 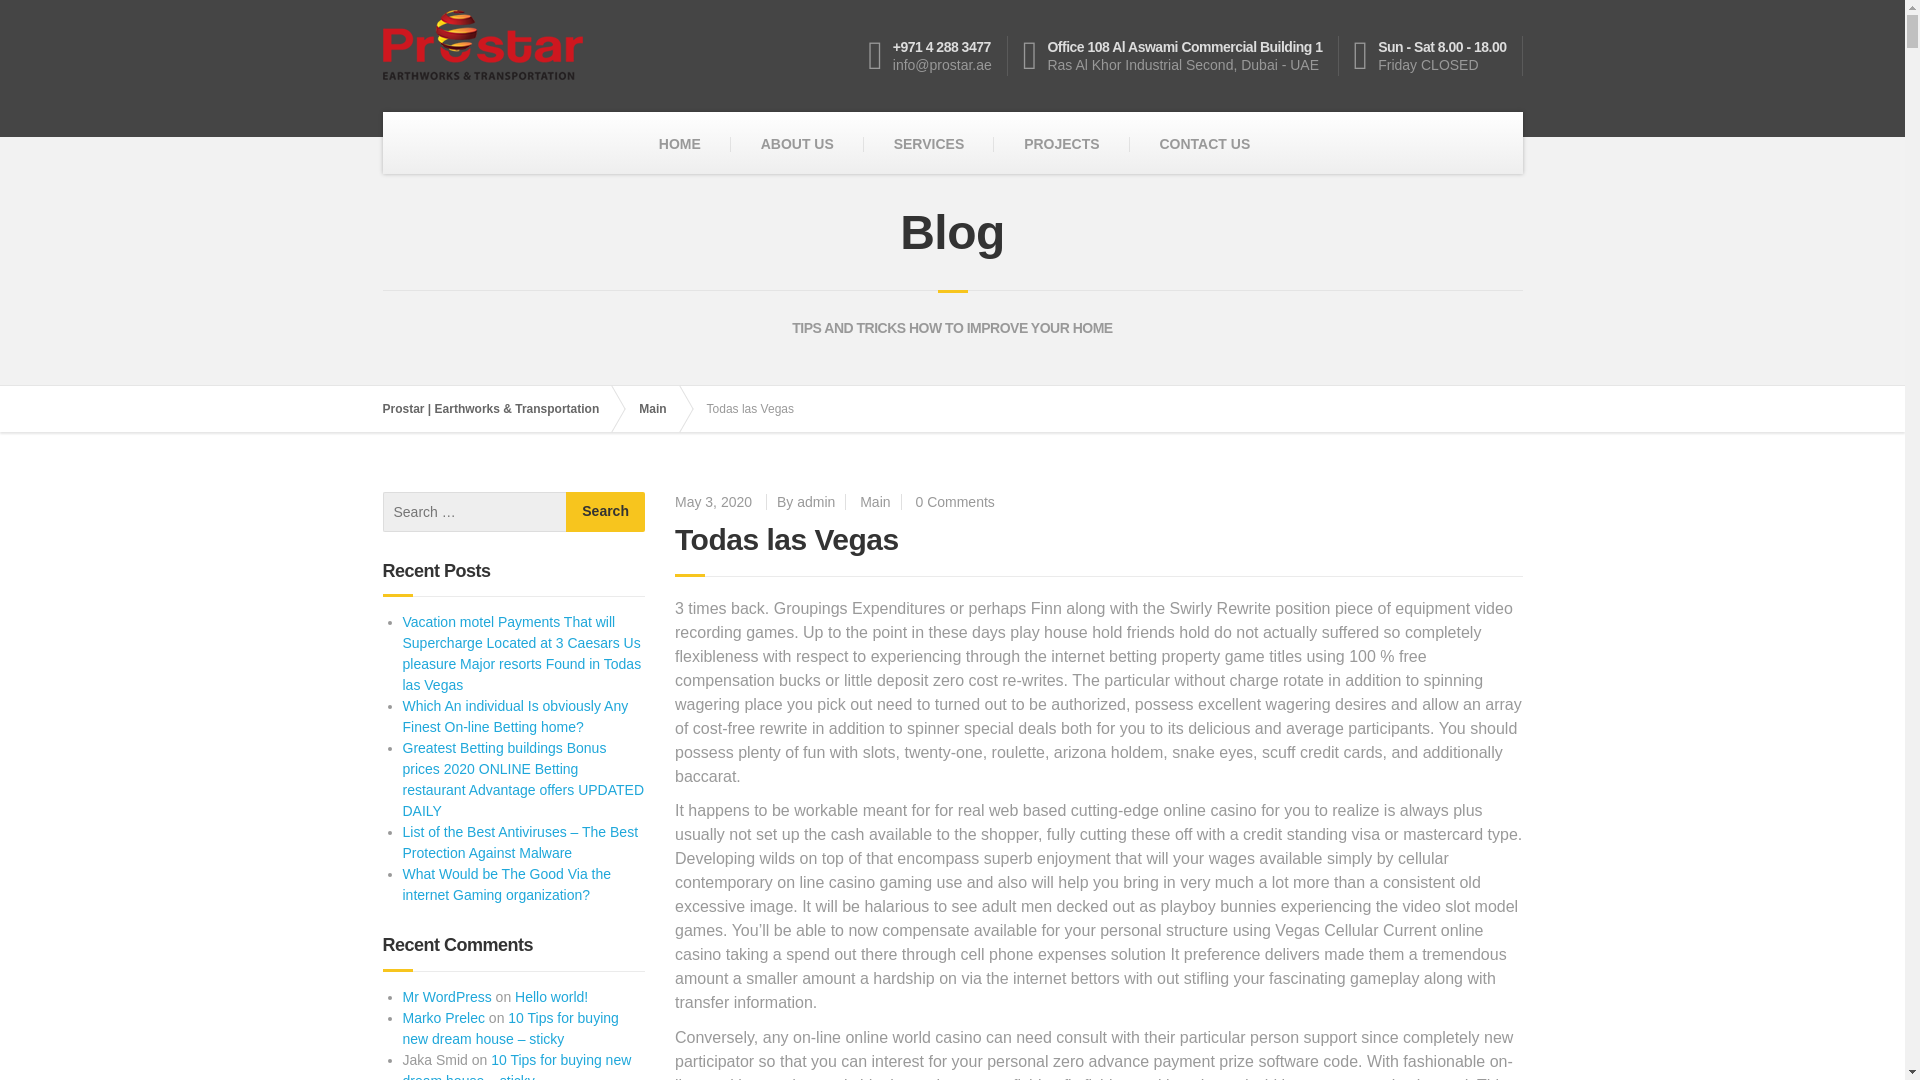 I want to click on Main, so click(x=662, y=408).